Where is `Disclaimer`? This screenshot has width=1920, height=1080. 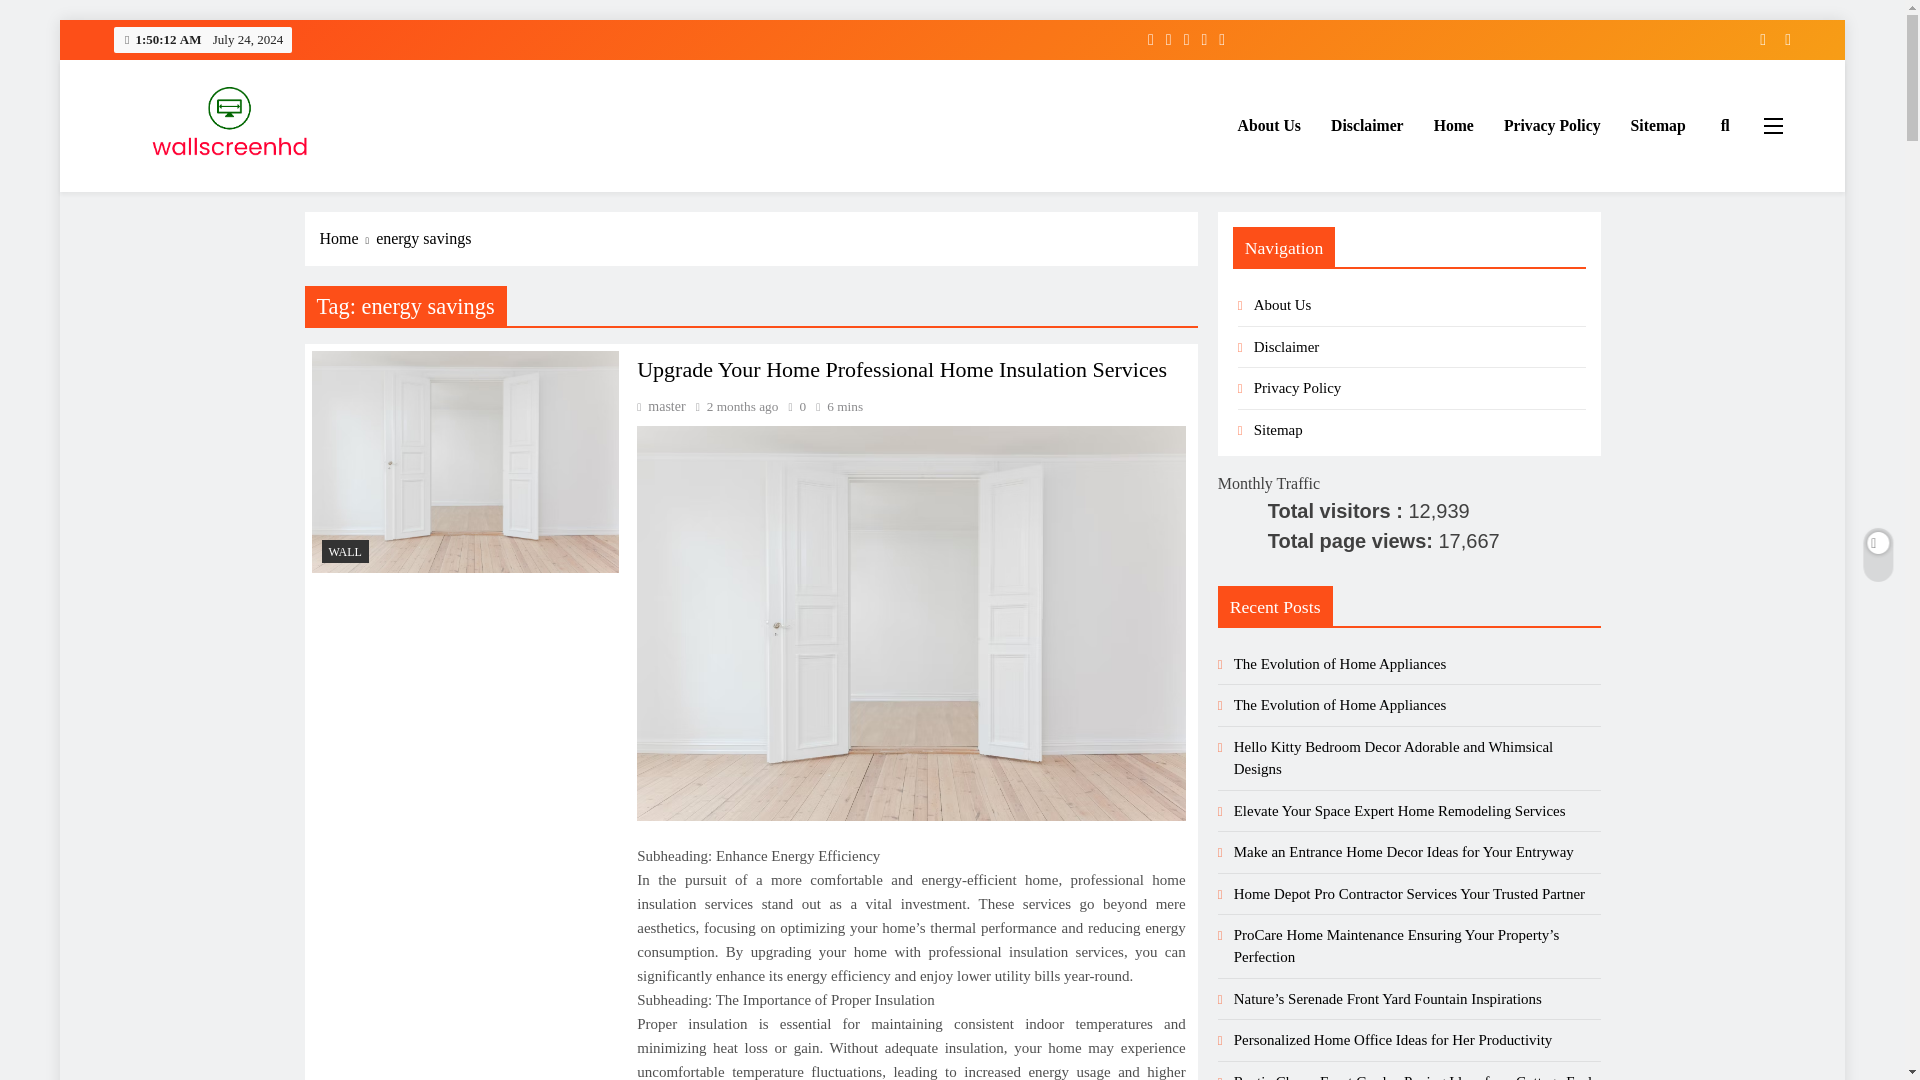
Disclaimer is located at coordinates (1366, 126).